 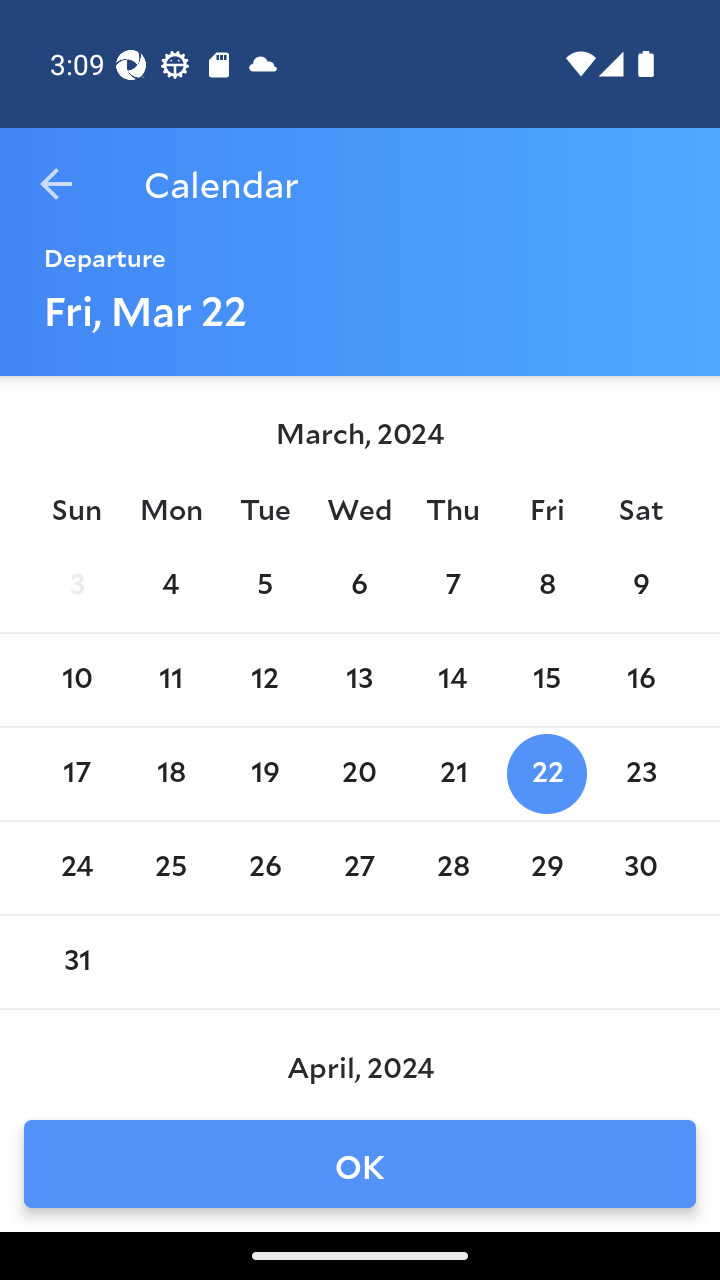 I want to click on 8, so click(x=546, y=586).